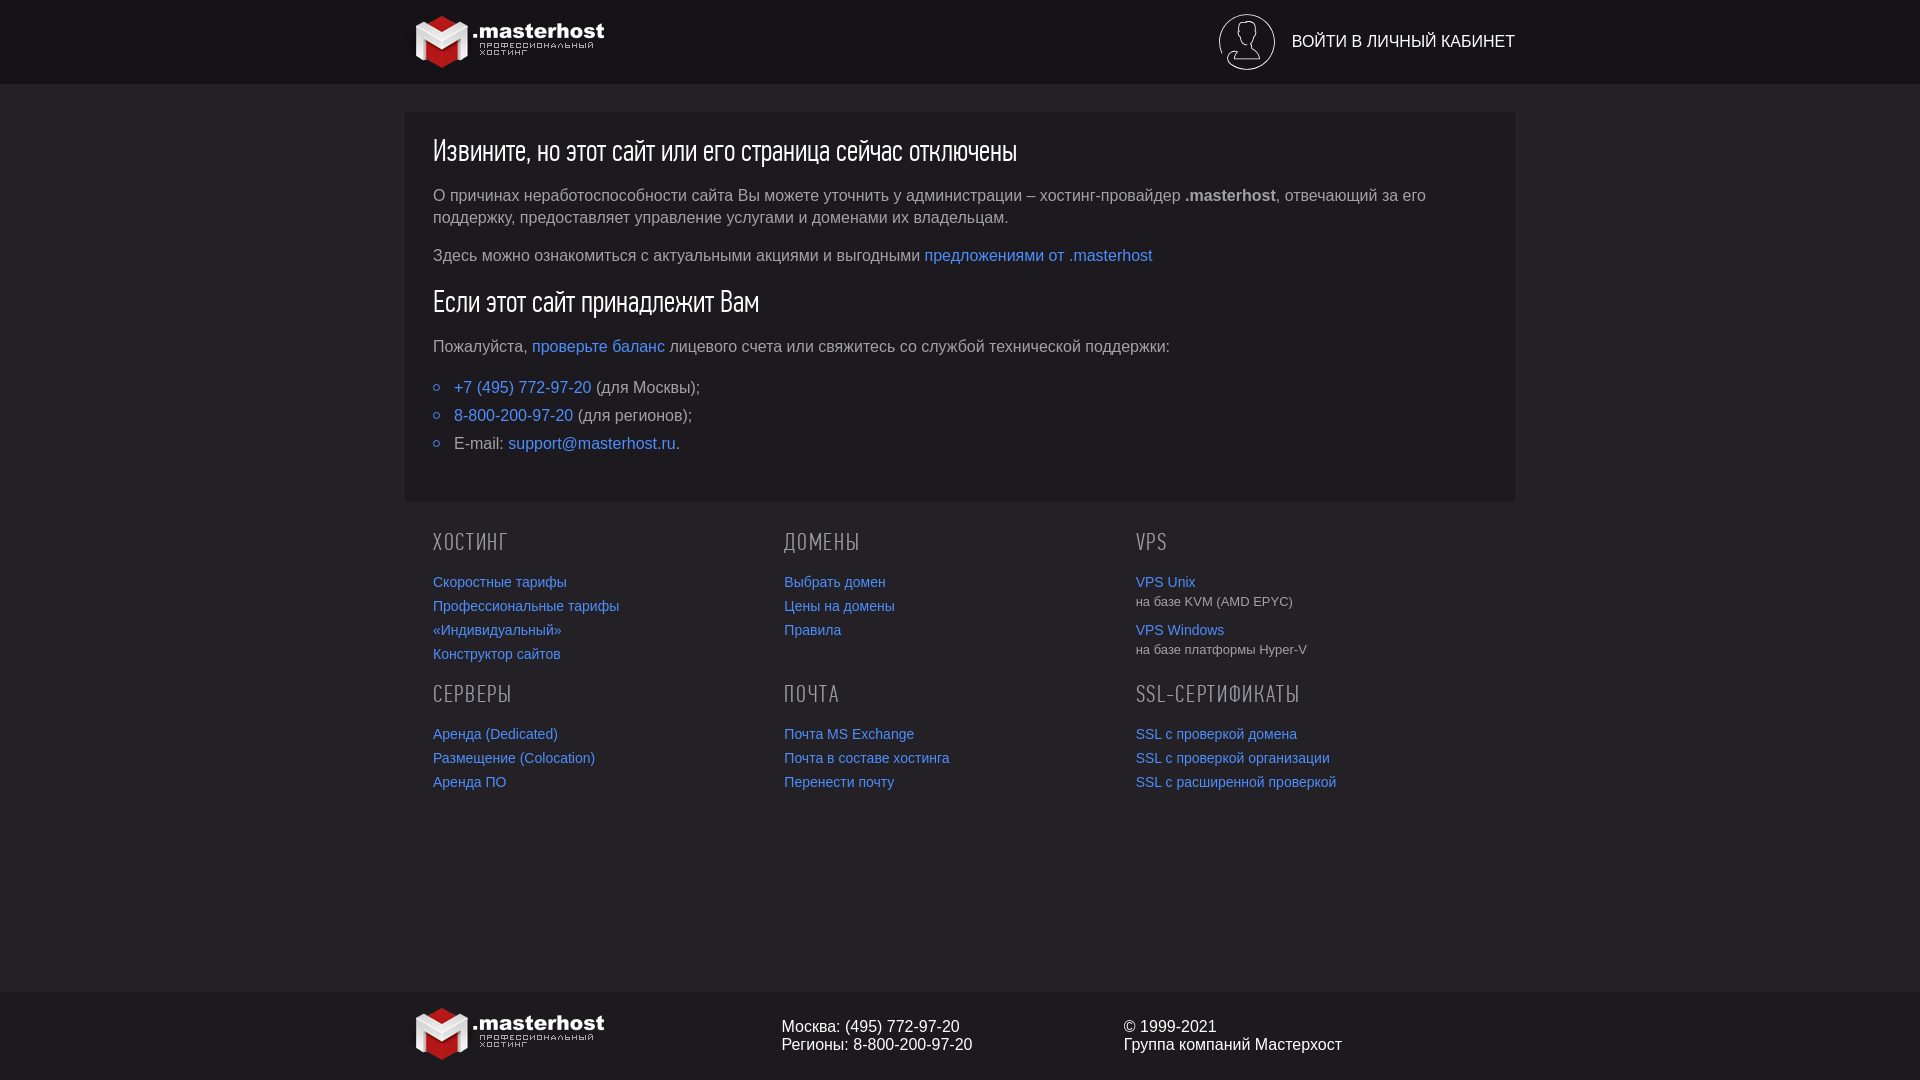  What do you see at coordinates (522, 388) in the screenshot?
I see `+7 (495) 772-97-20` at bounding box center [522, 388].